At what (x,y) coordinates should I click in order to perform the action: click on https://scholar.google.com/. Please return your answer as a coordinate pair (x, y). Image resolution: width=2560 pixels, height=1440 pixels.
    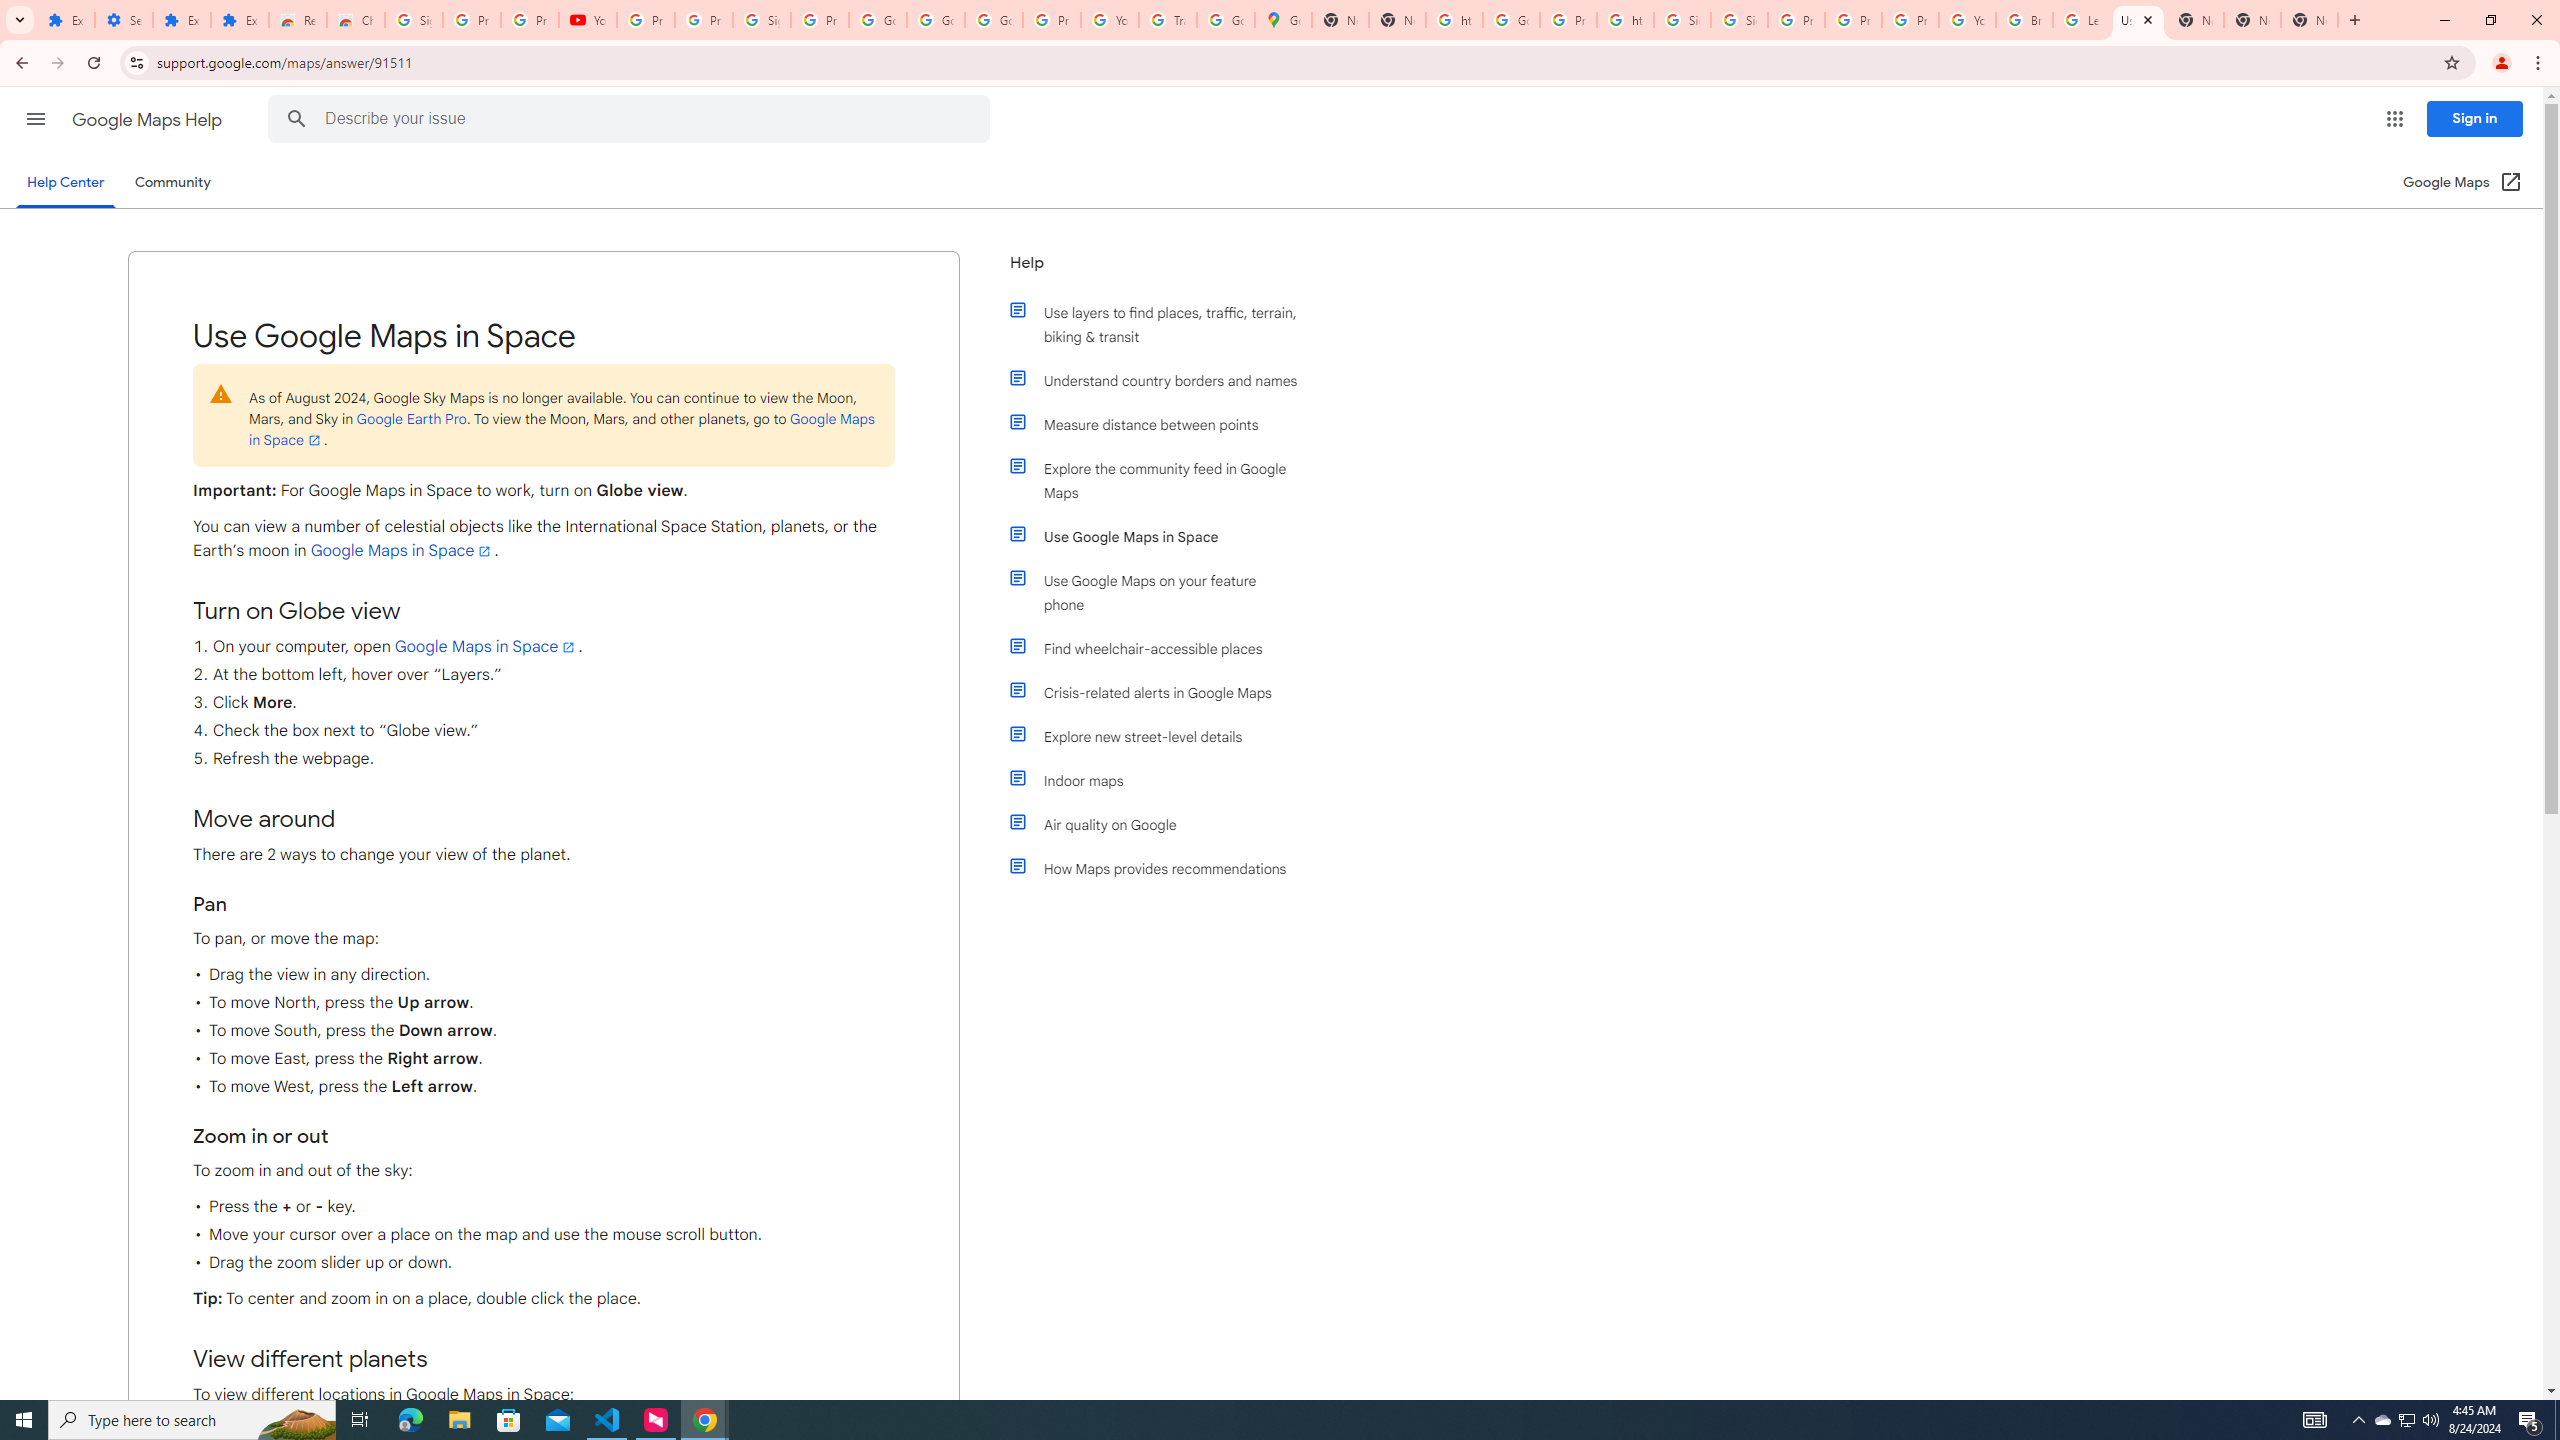
    Looking at the image, I should click on (1626, 20).